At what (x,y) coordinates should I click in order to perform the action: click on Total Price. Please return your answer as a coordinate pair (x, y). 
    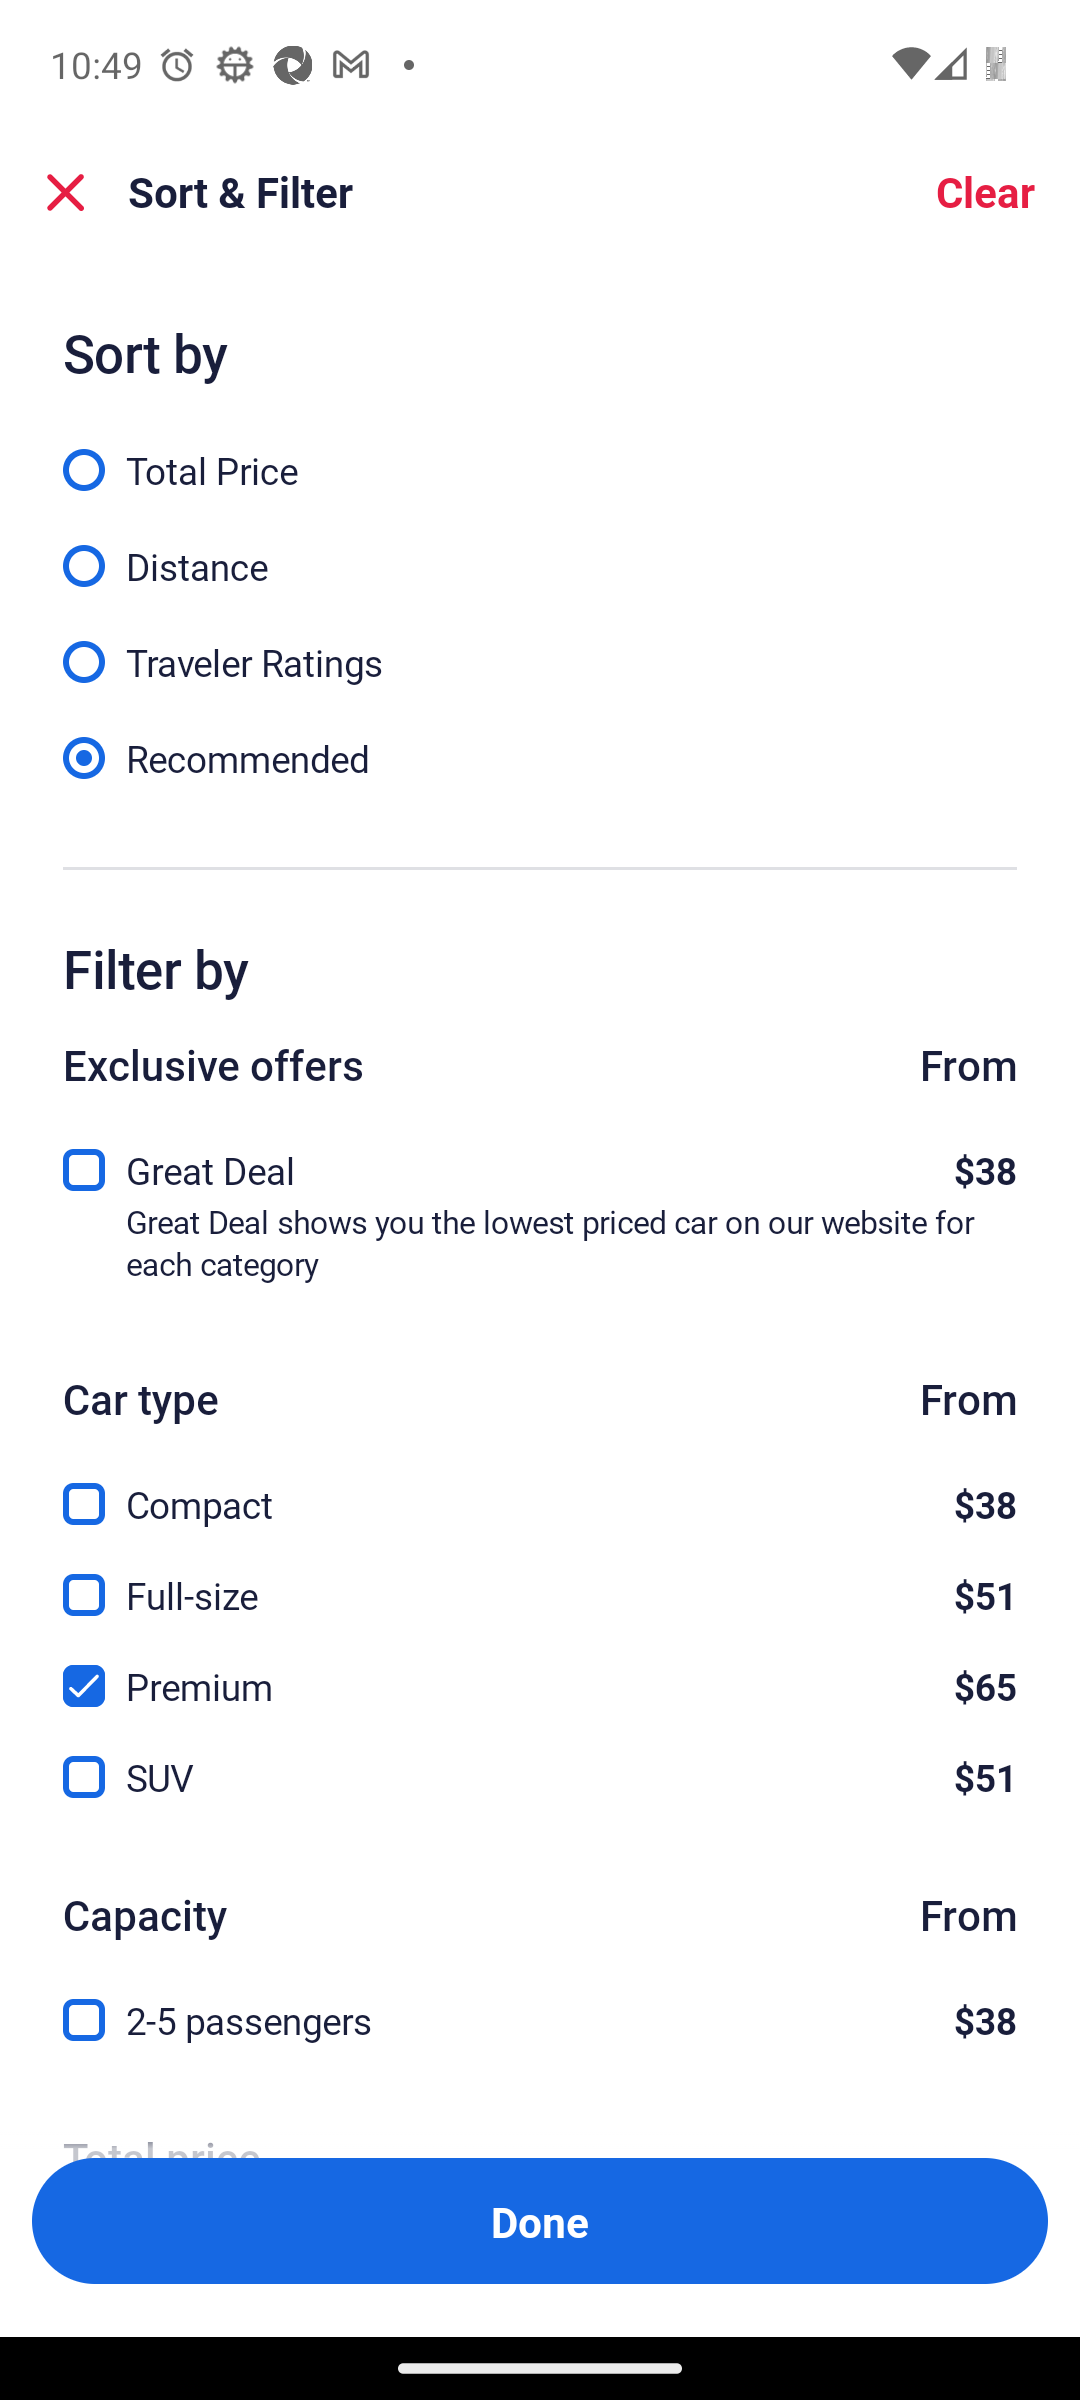
    Looking at the image, I should click on (540, 453).